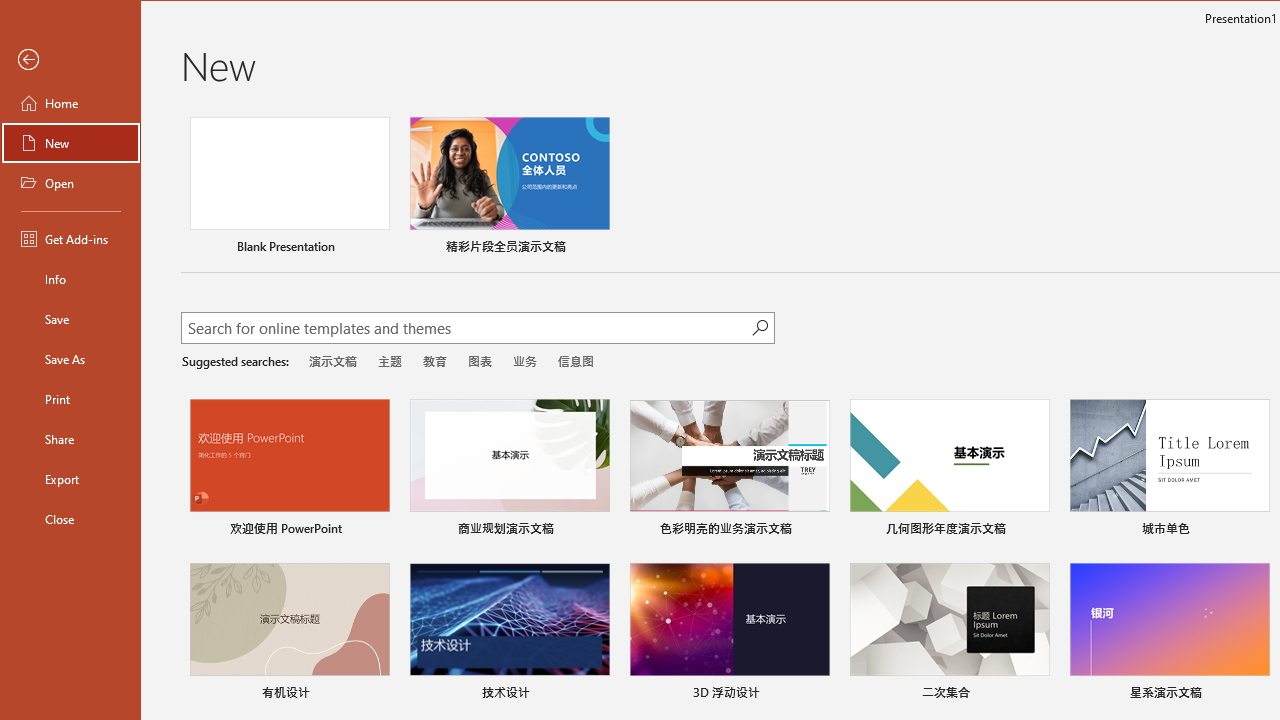  I want to click on Blank Presentation, so click(290, 188).